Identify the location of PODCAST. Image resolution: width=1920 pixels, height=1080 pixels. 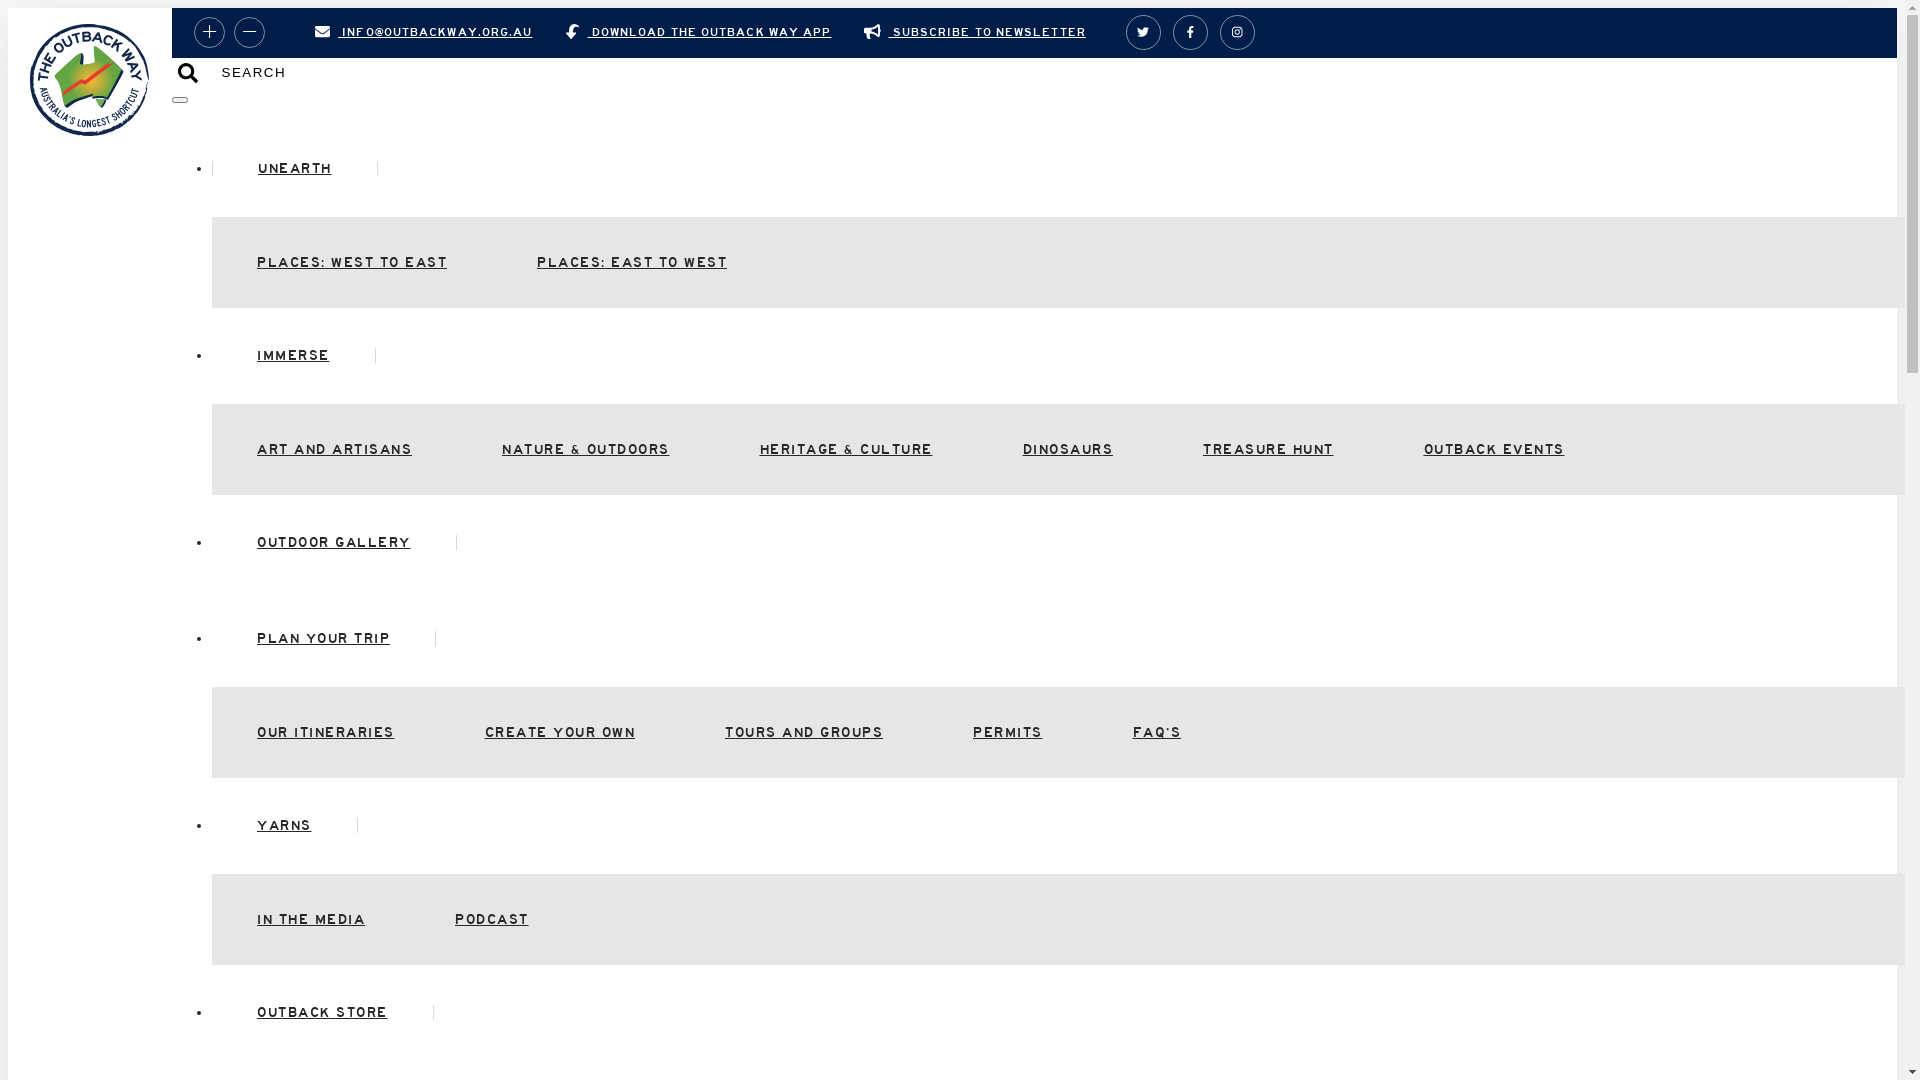
(492, 920).